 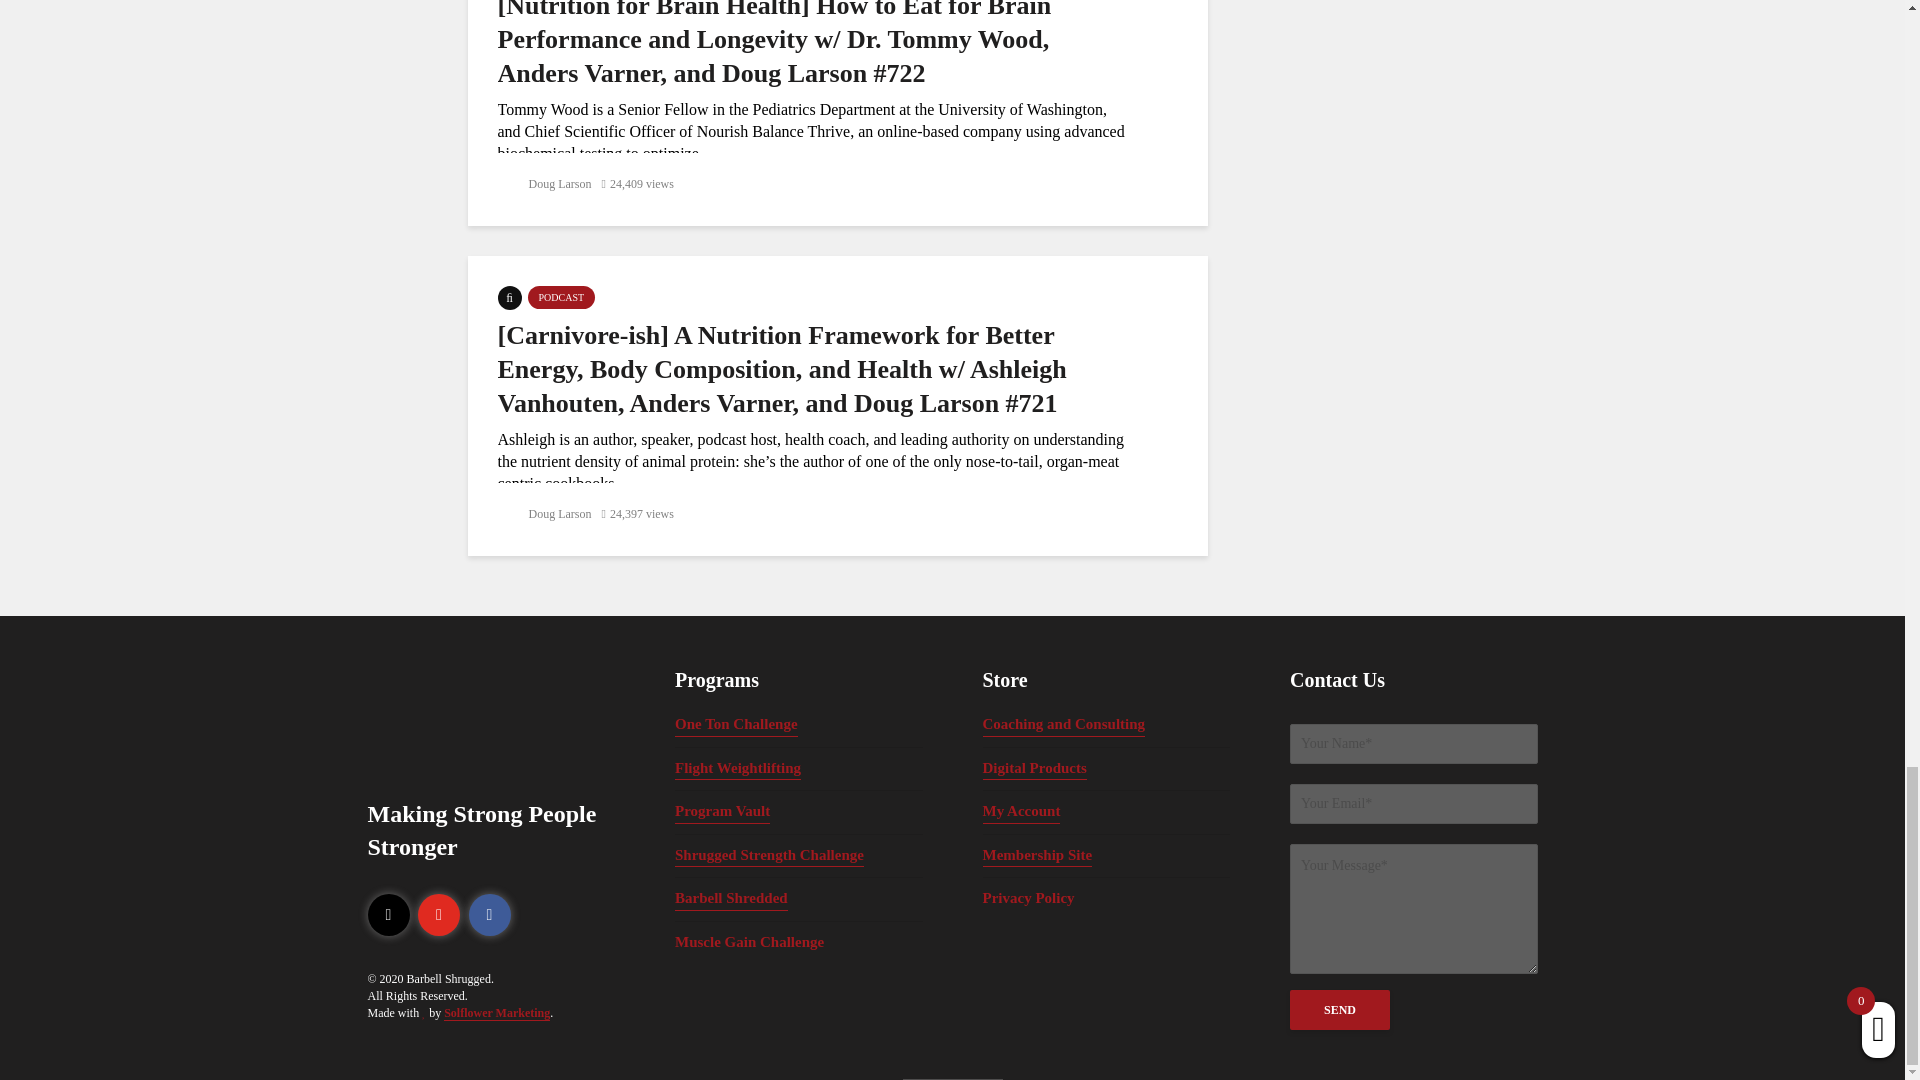 I want to click on Doug Larson, so click(x=544, y=513).